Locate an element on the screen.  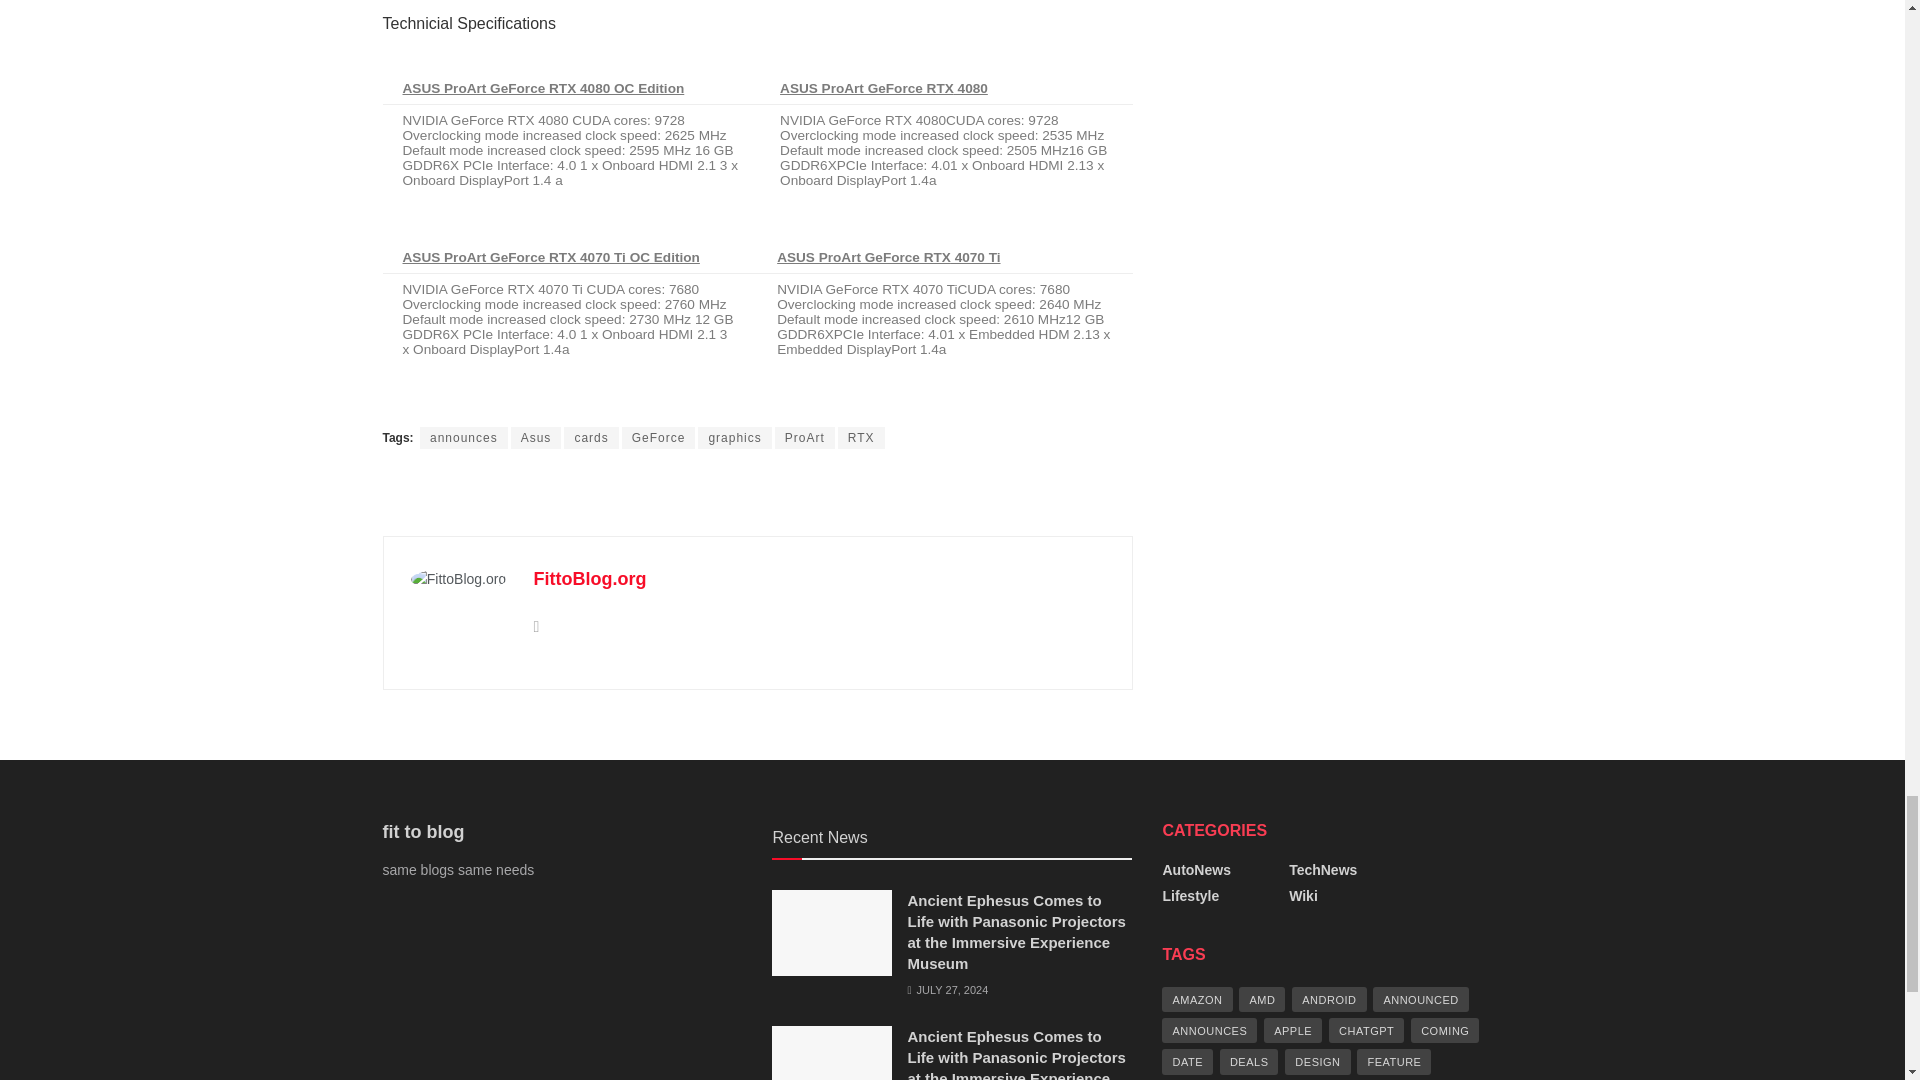
GeForce is located at coordinates (658, 438).